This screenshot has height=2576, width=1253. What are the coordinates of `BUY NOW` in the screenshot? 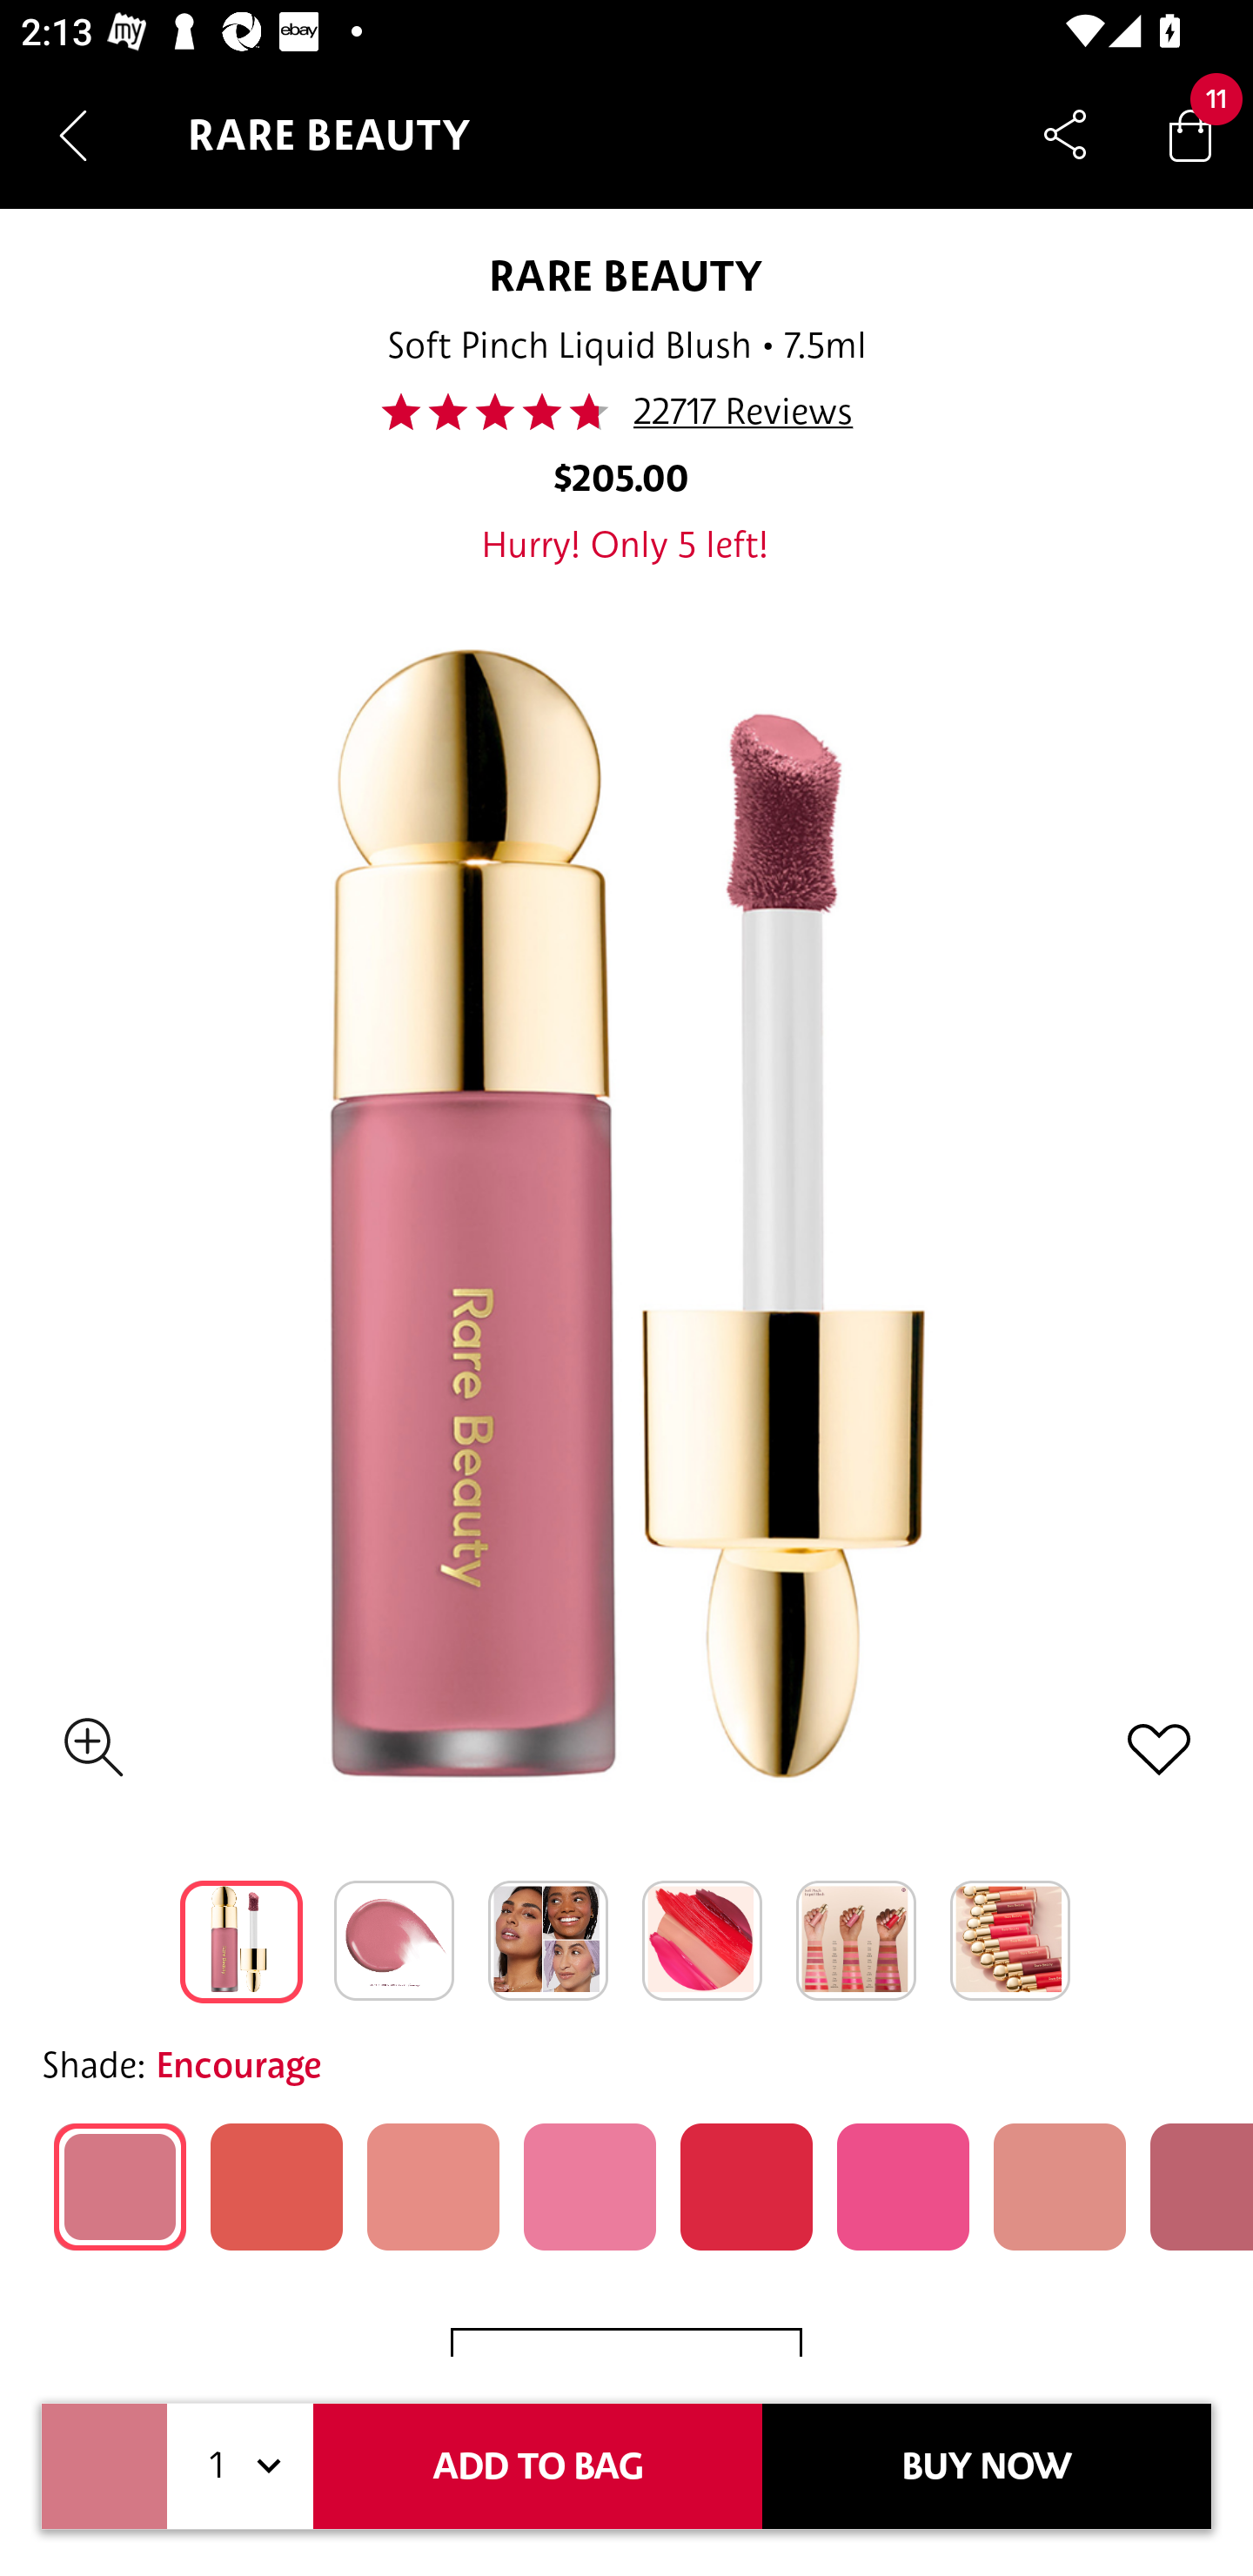 It's located at (987, 2466).